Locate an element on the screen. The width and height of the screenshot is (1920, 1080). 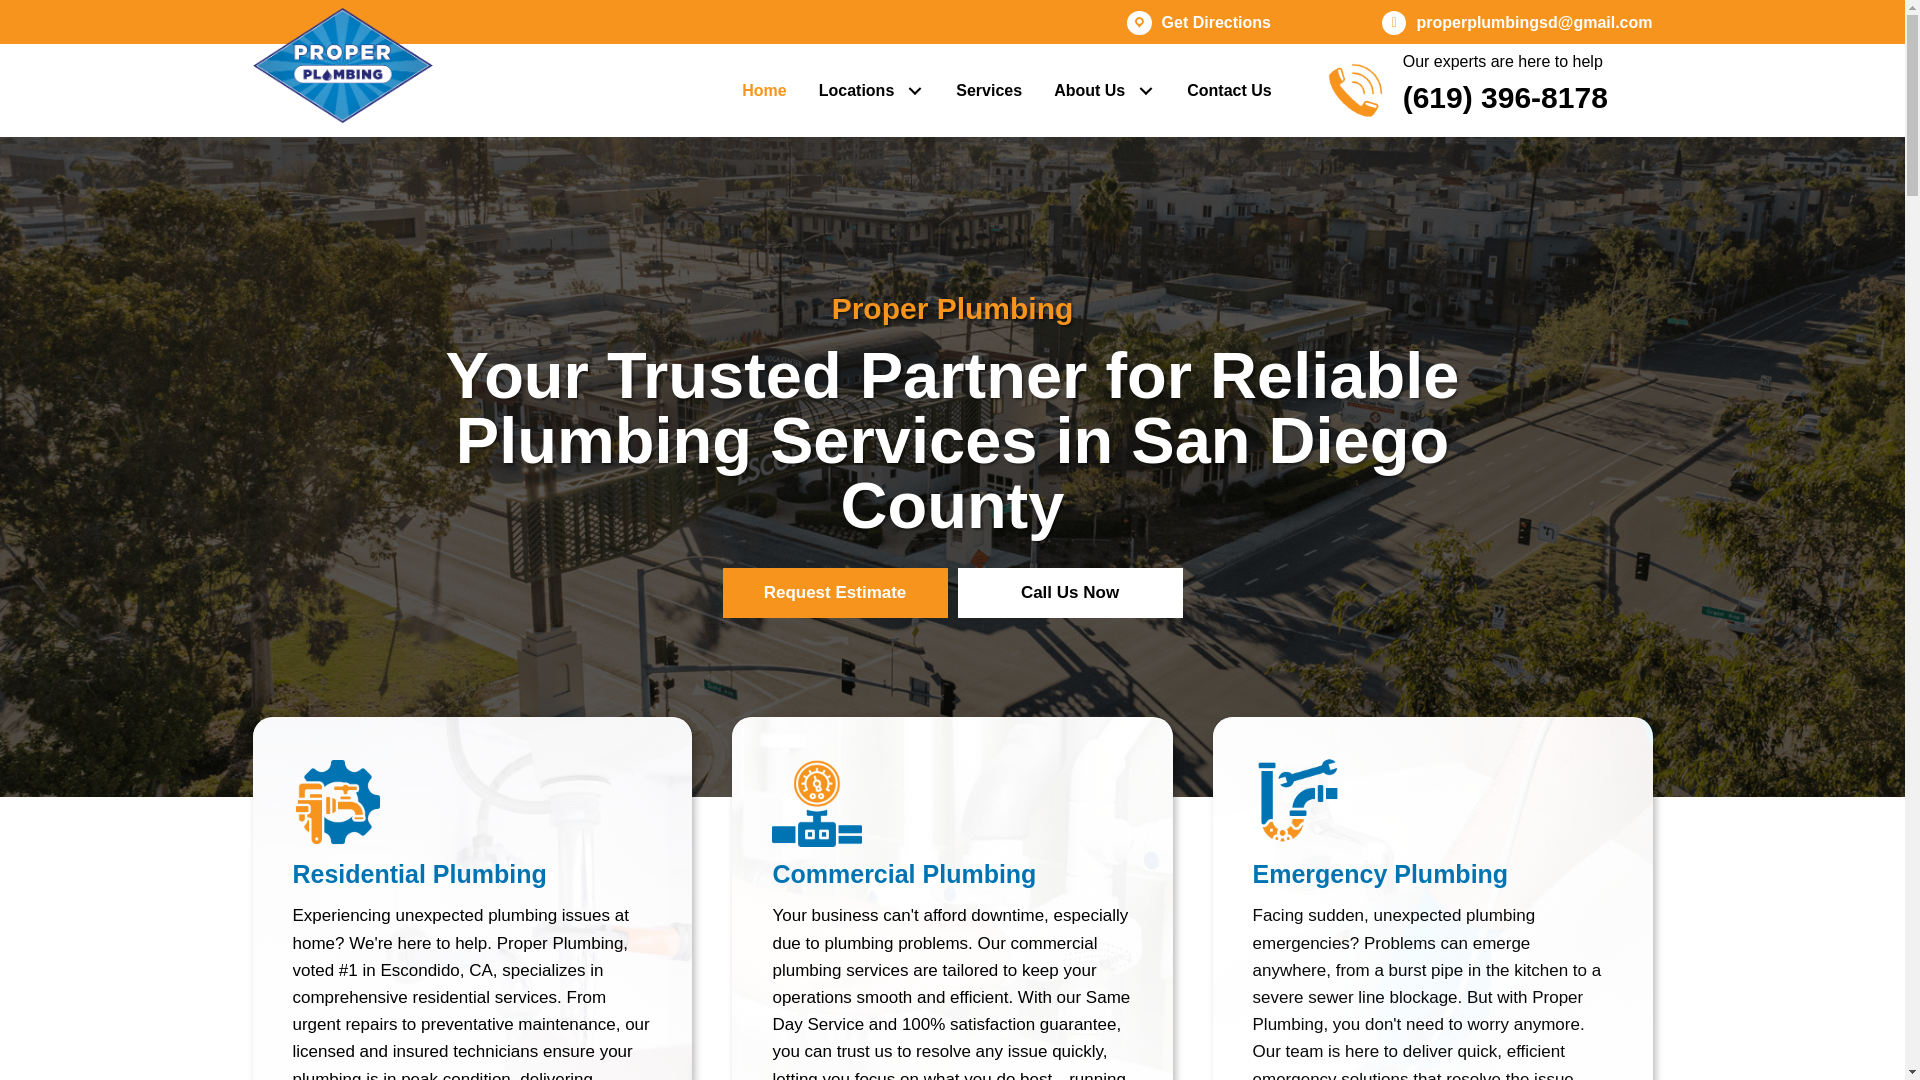
Drain Cleaning is located at coordinates (1298, 802).